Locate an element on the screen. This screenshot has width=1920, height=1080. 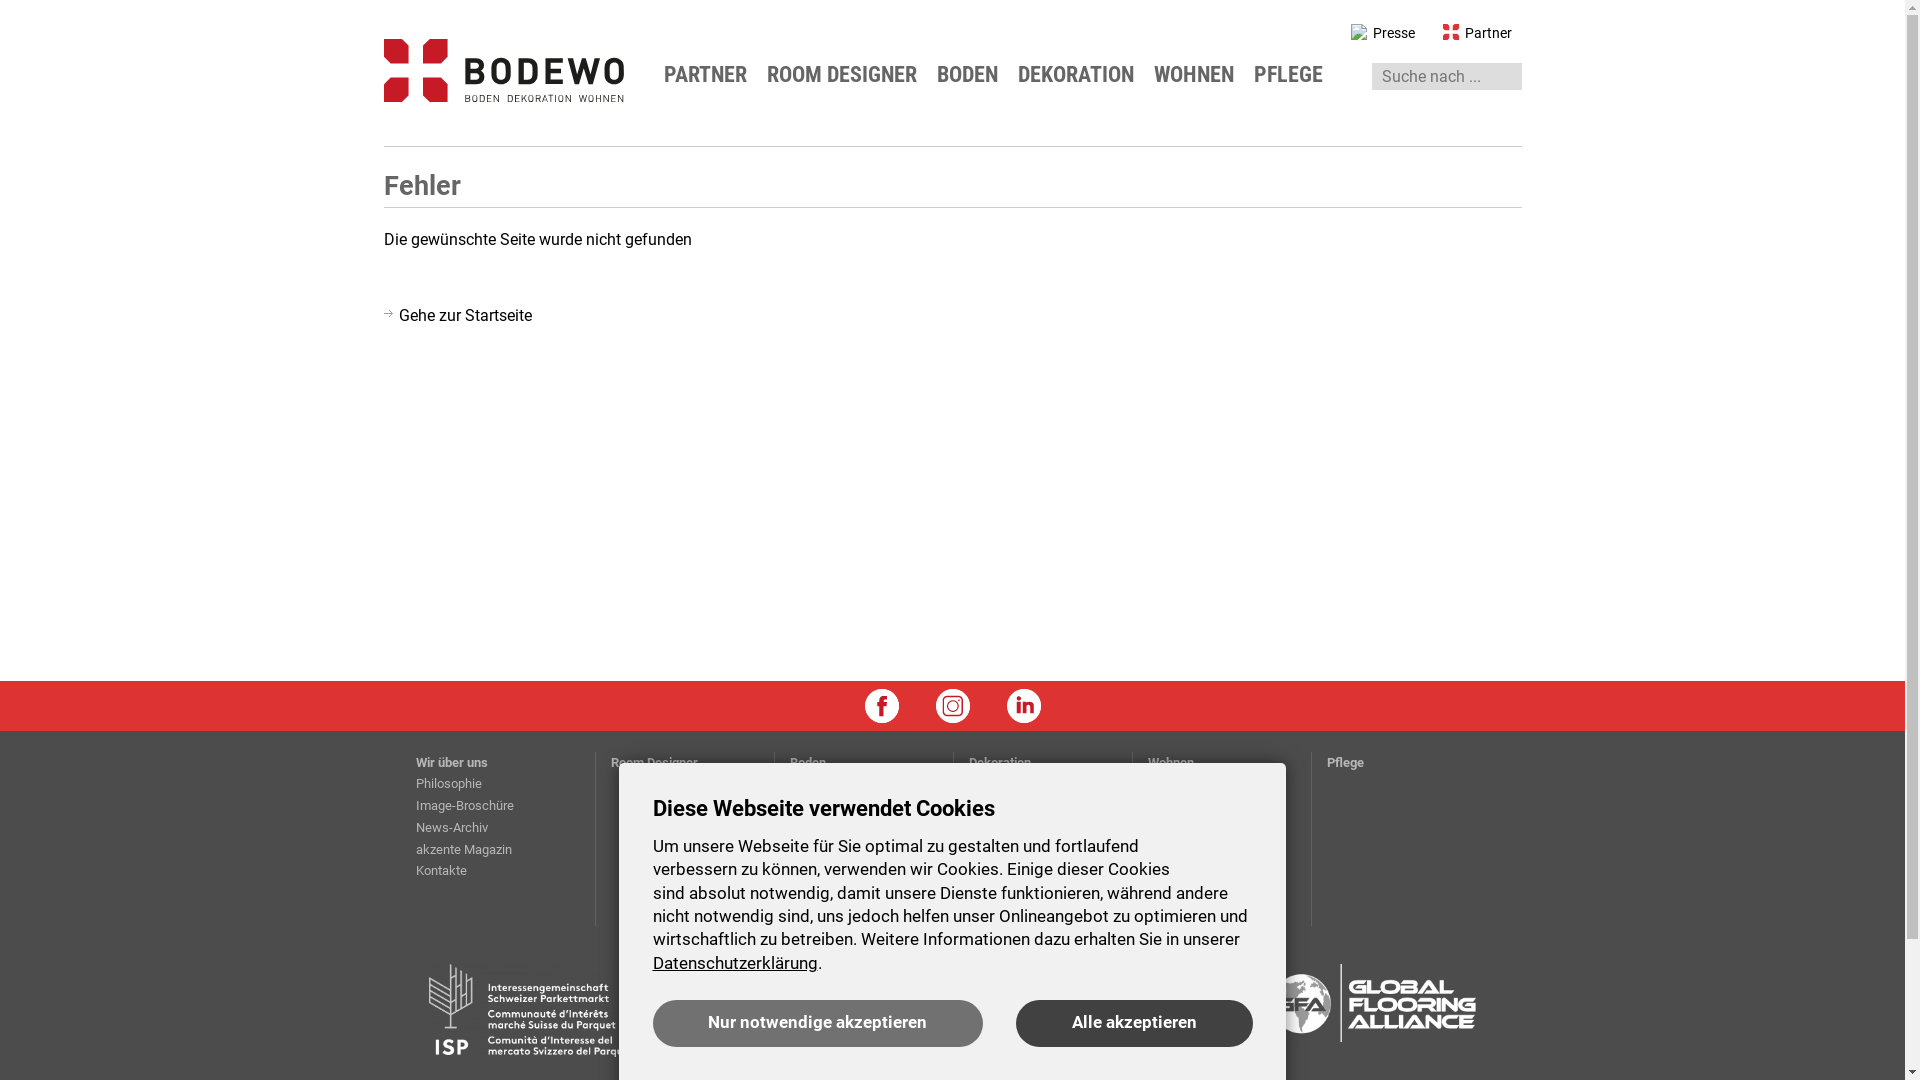
Alumatten is located at coordinates (819, 914).